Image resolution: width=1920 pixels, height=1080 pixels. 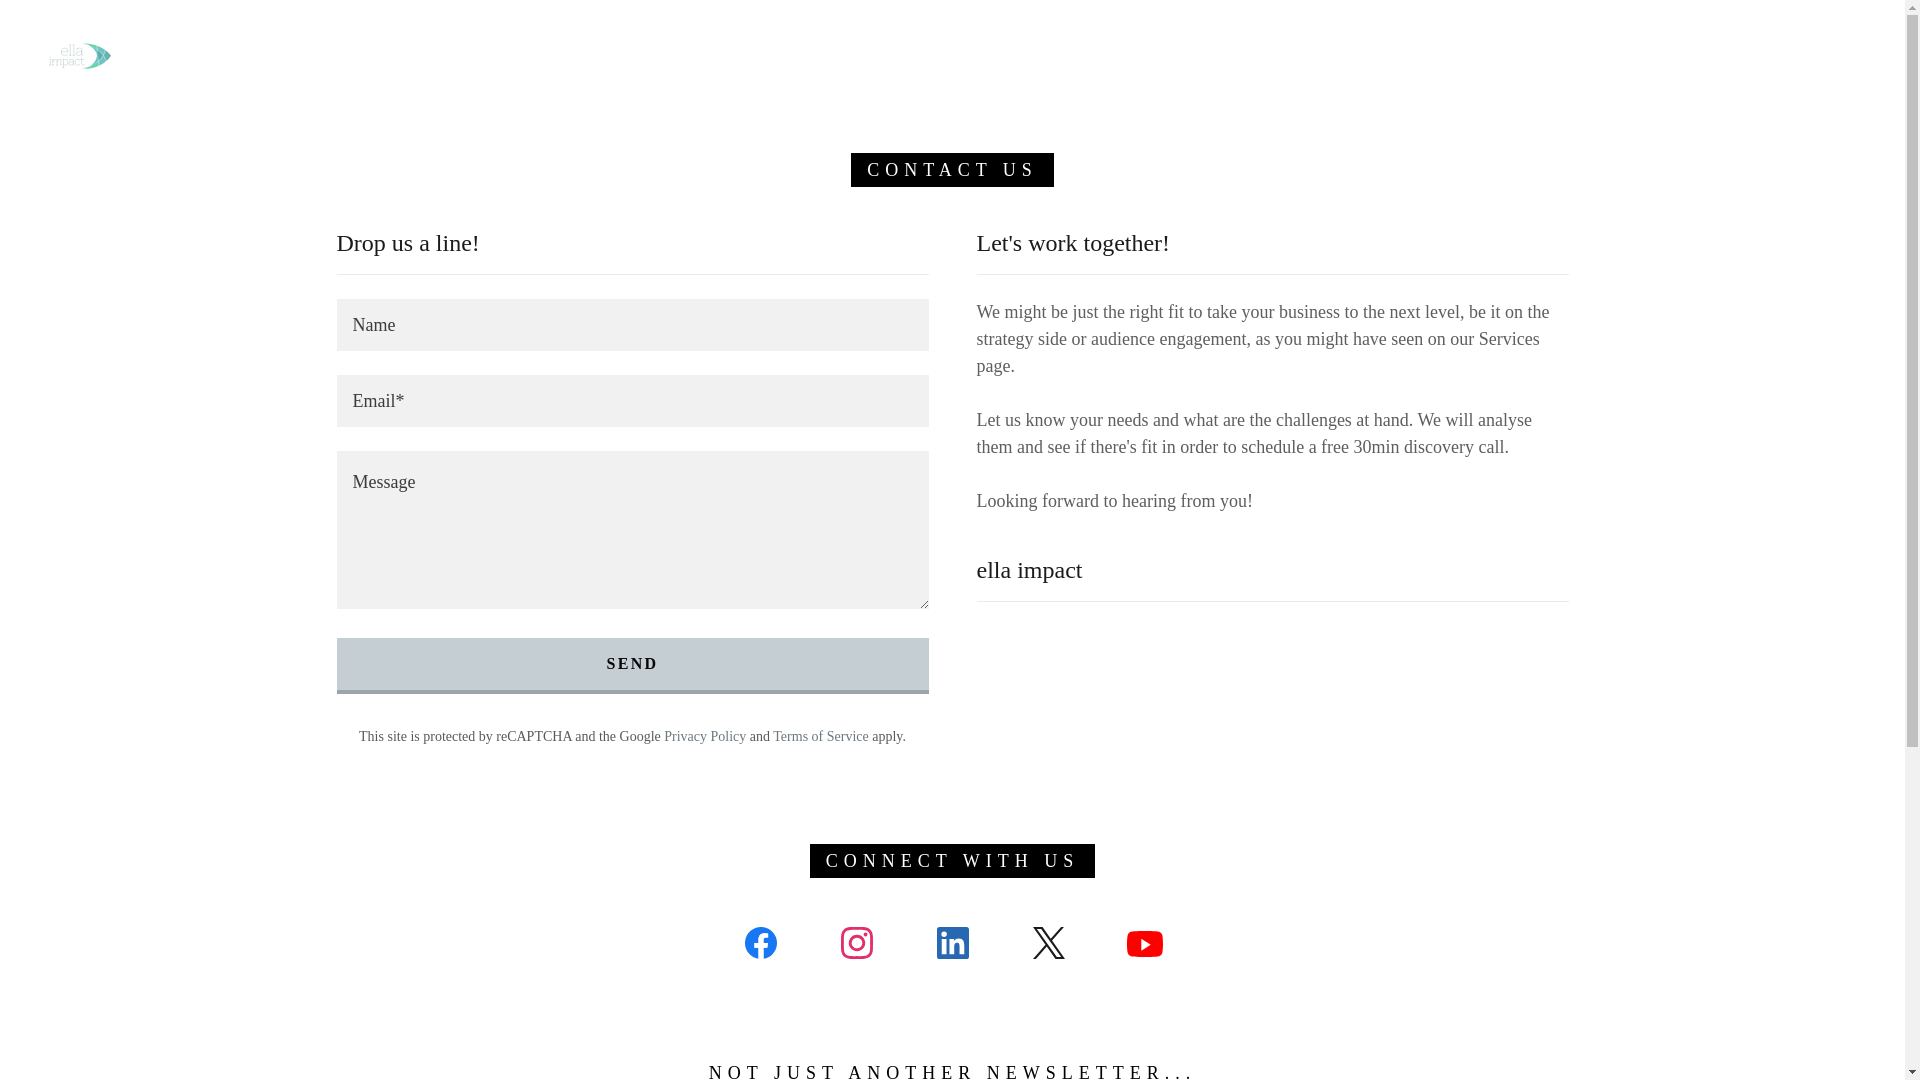 What do you see at coordinates (80, 54) in the screenshot?
I see `ella impact - the female impact network` at bounding box center [80, 54].